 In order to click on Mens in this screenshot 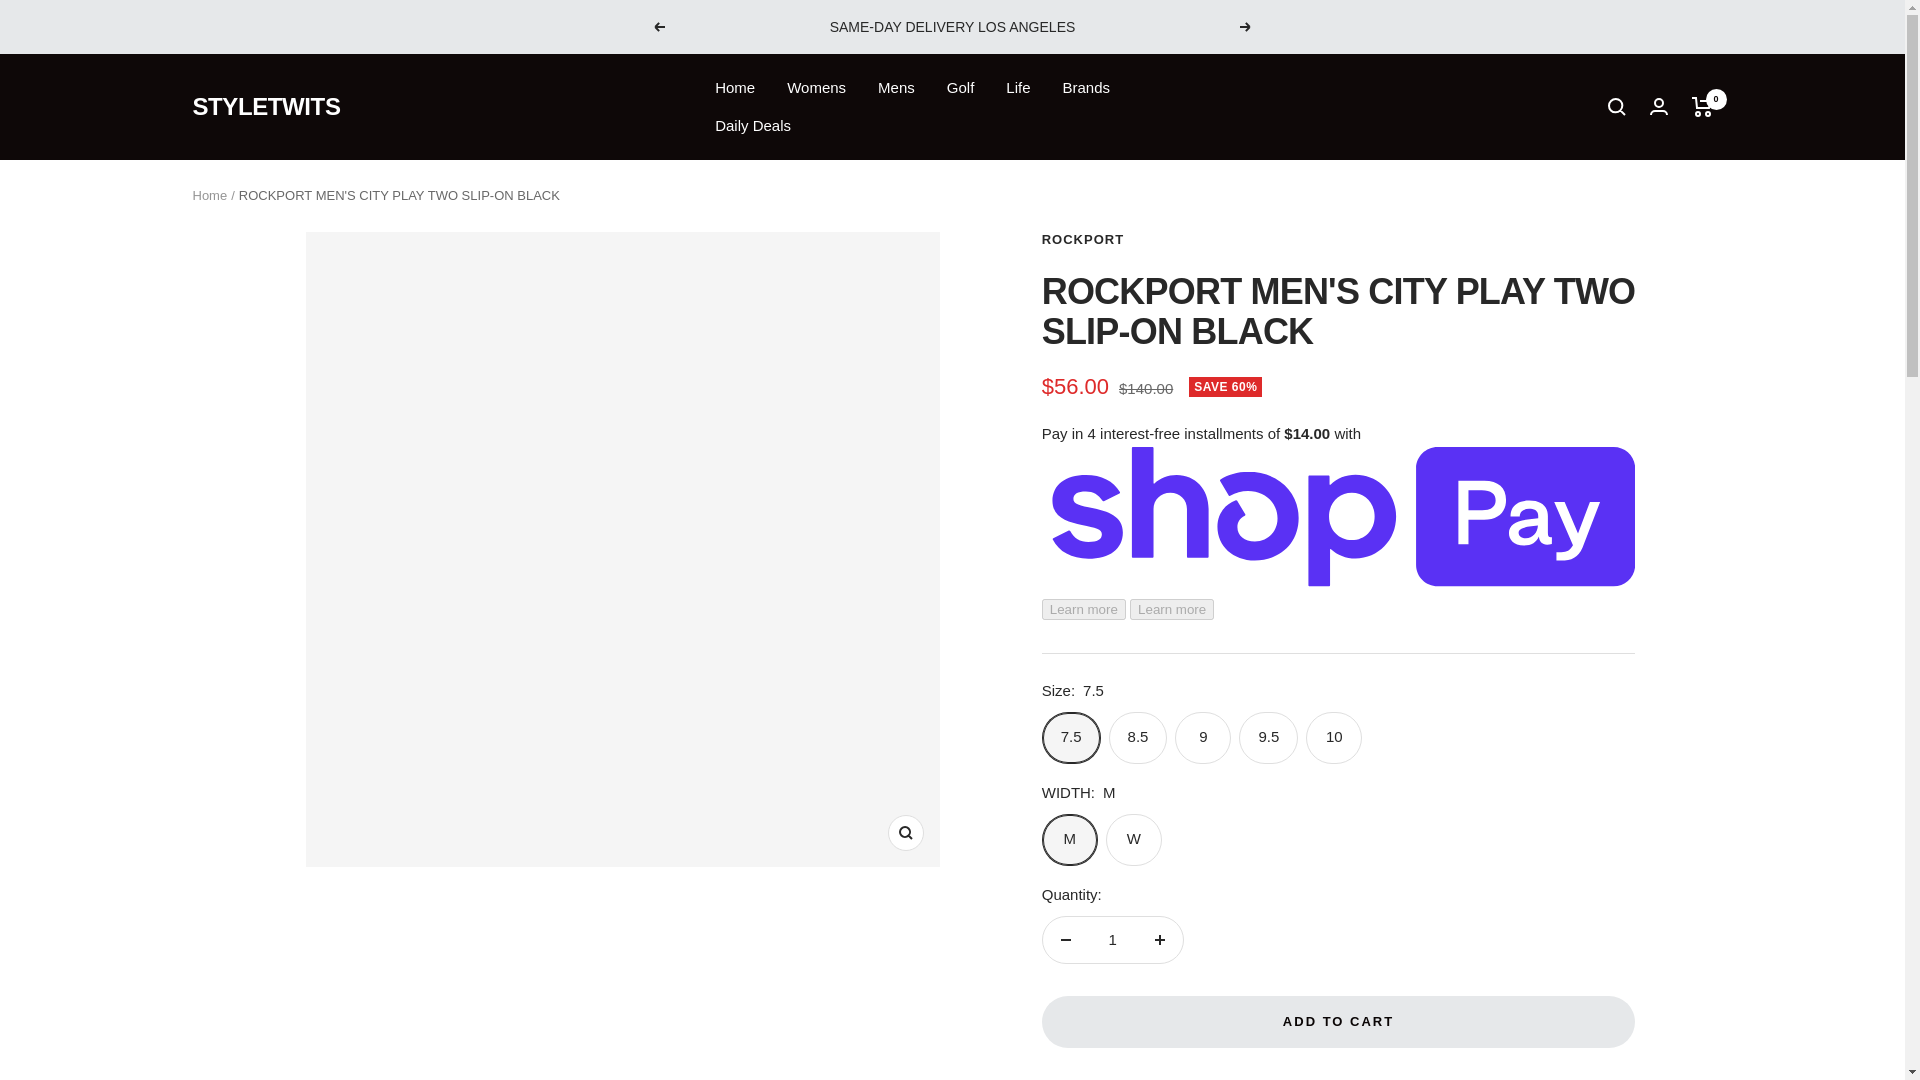, I will do `click(896, 88)`.